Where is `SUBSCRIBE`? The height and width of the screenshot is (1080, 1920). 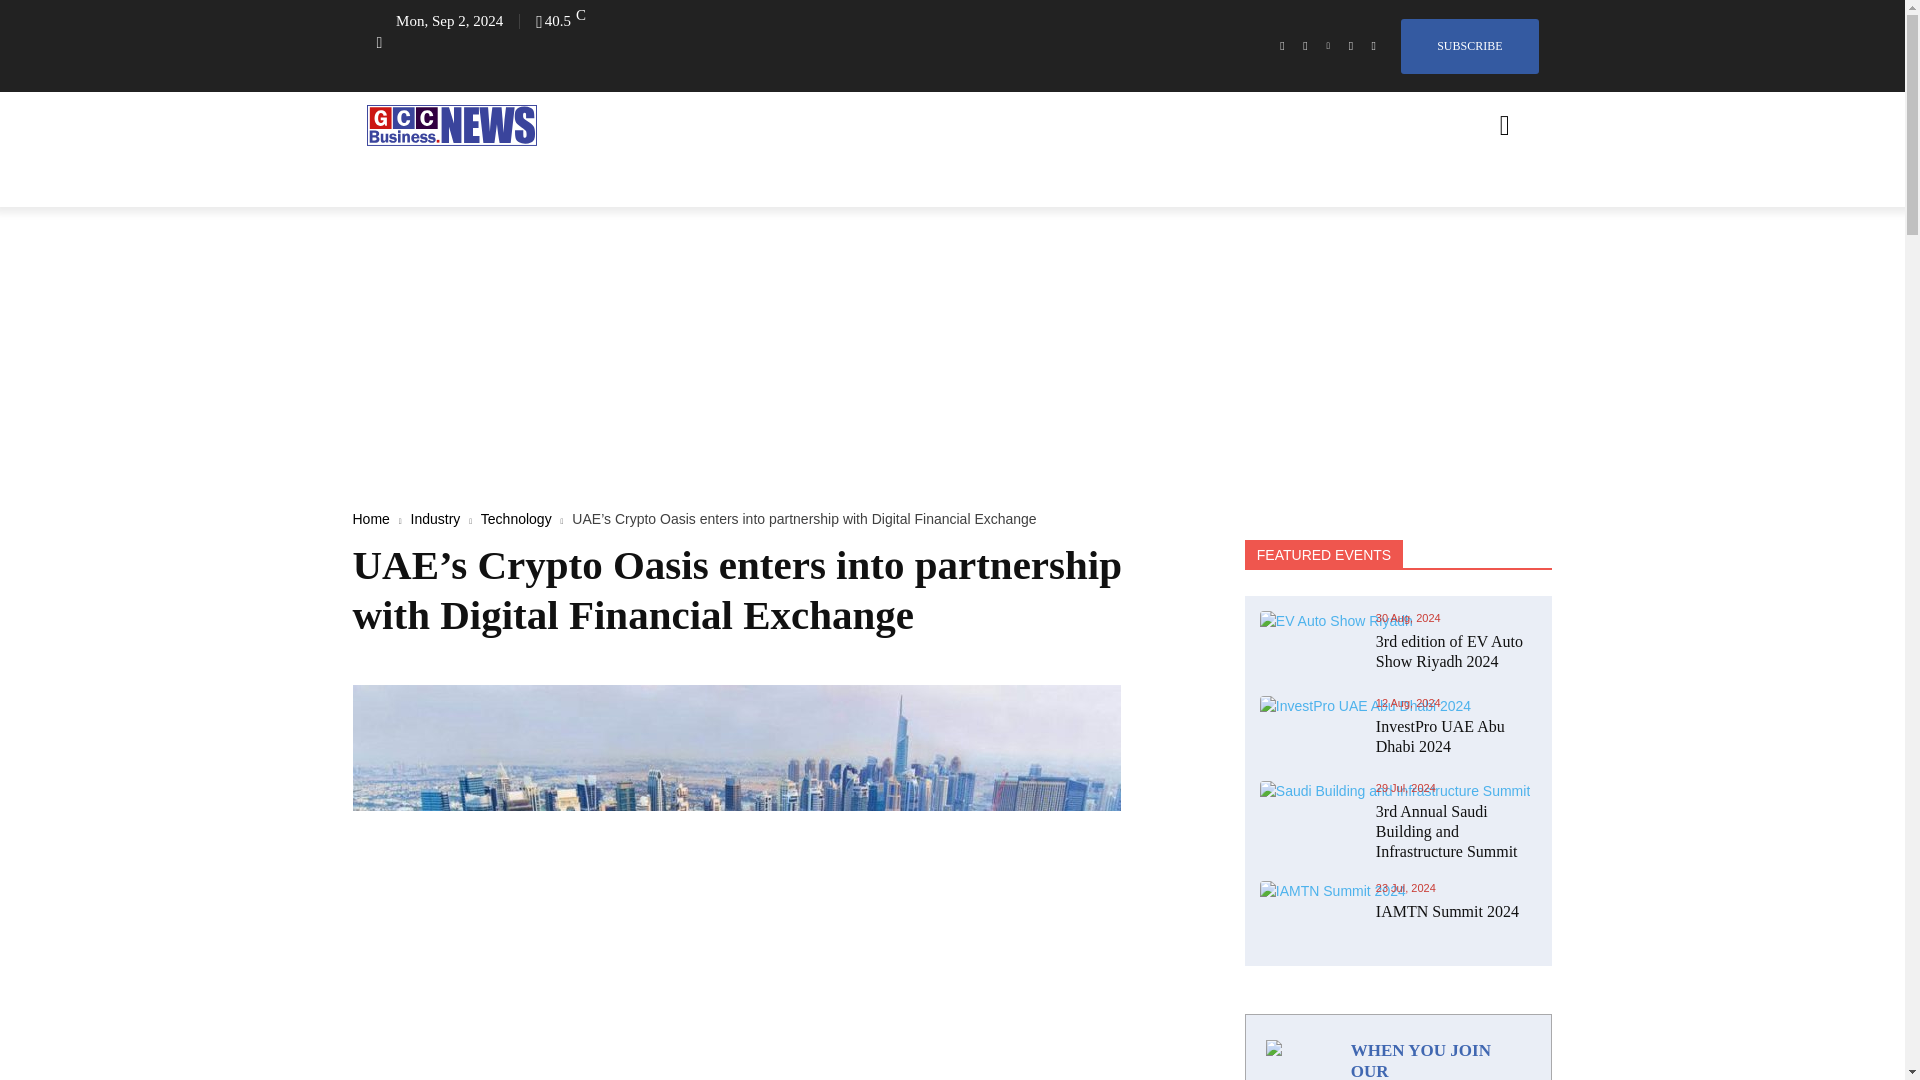
SUBSCRIBE is located at coordinates (1469, 46).